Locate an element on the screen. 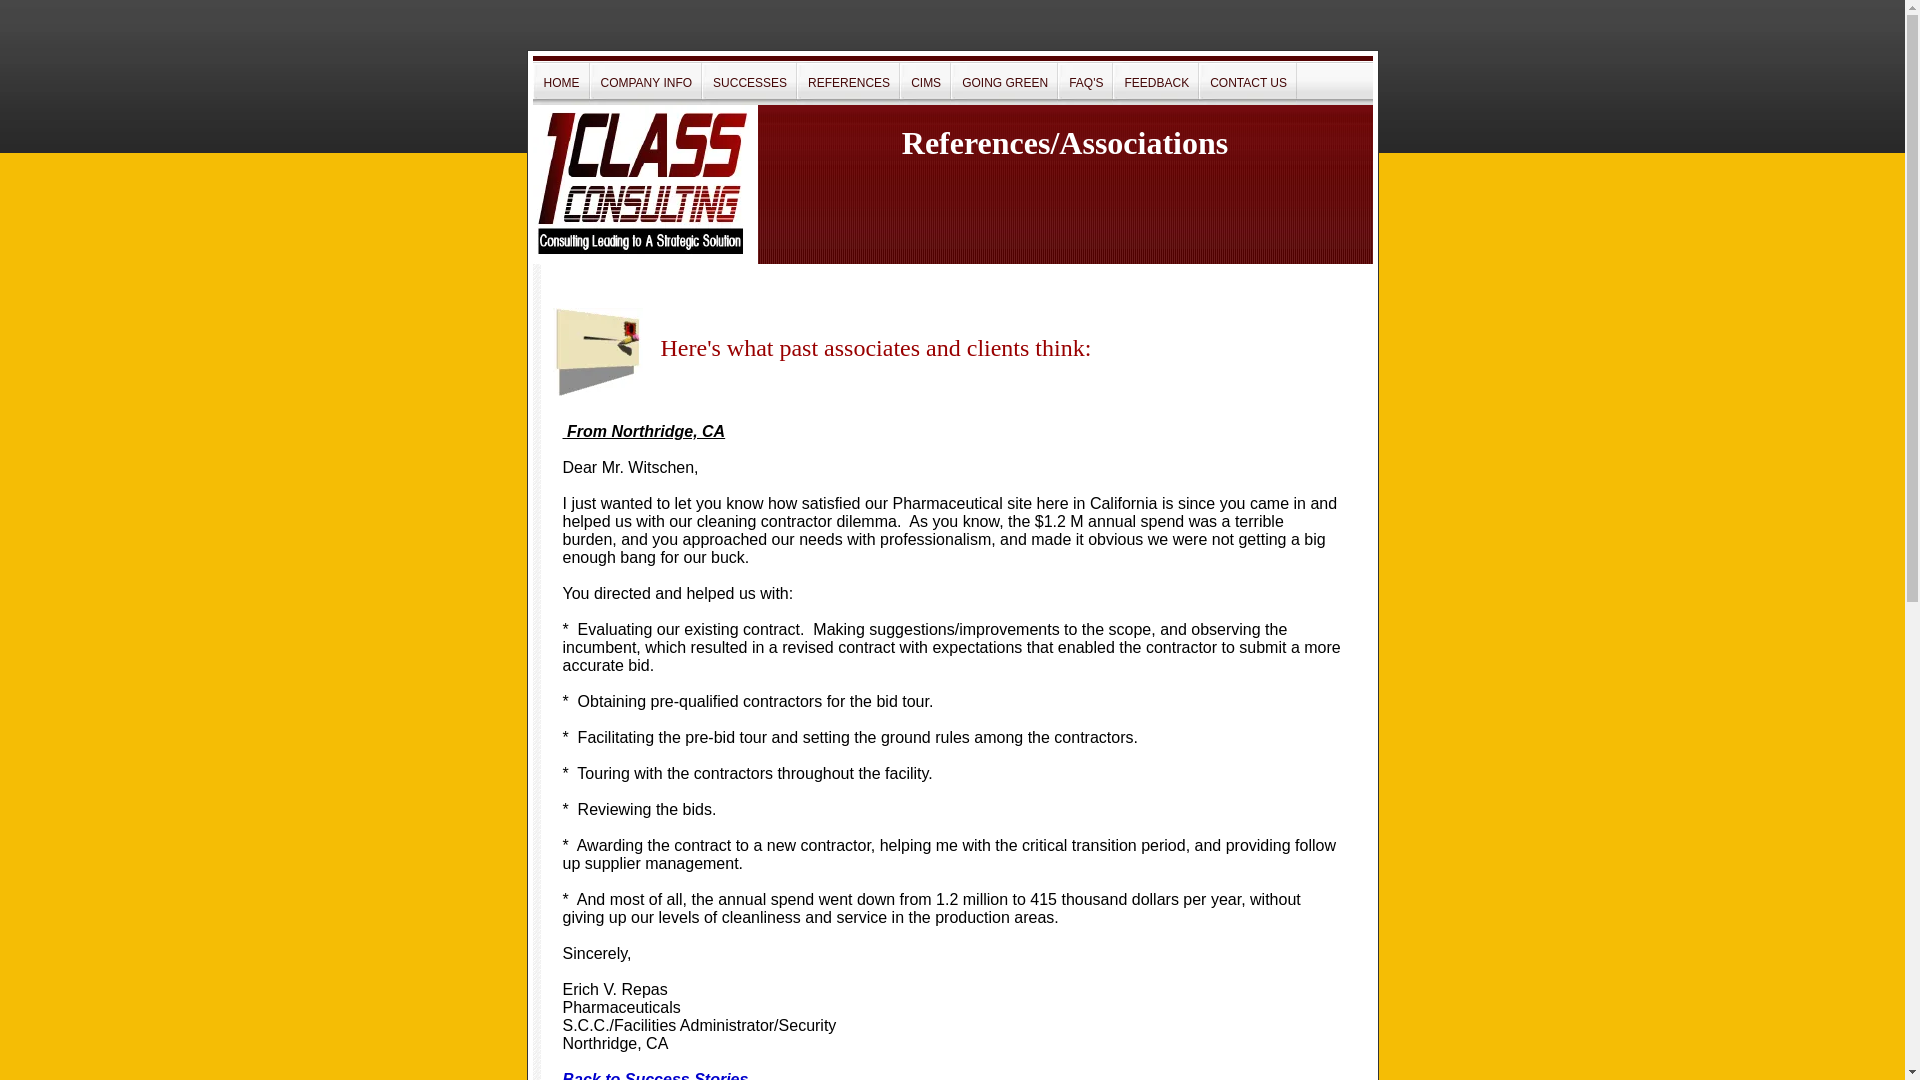 Image resolution: width=1920 pixels, height=1080 pixels. COMPANY INFO is located at coordinates (646, 83).